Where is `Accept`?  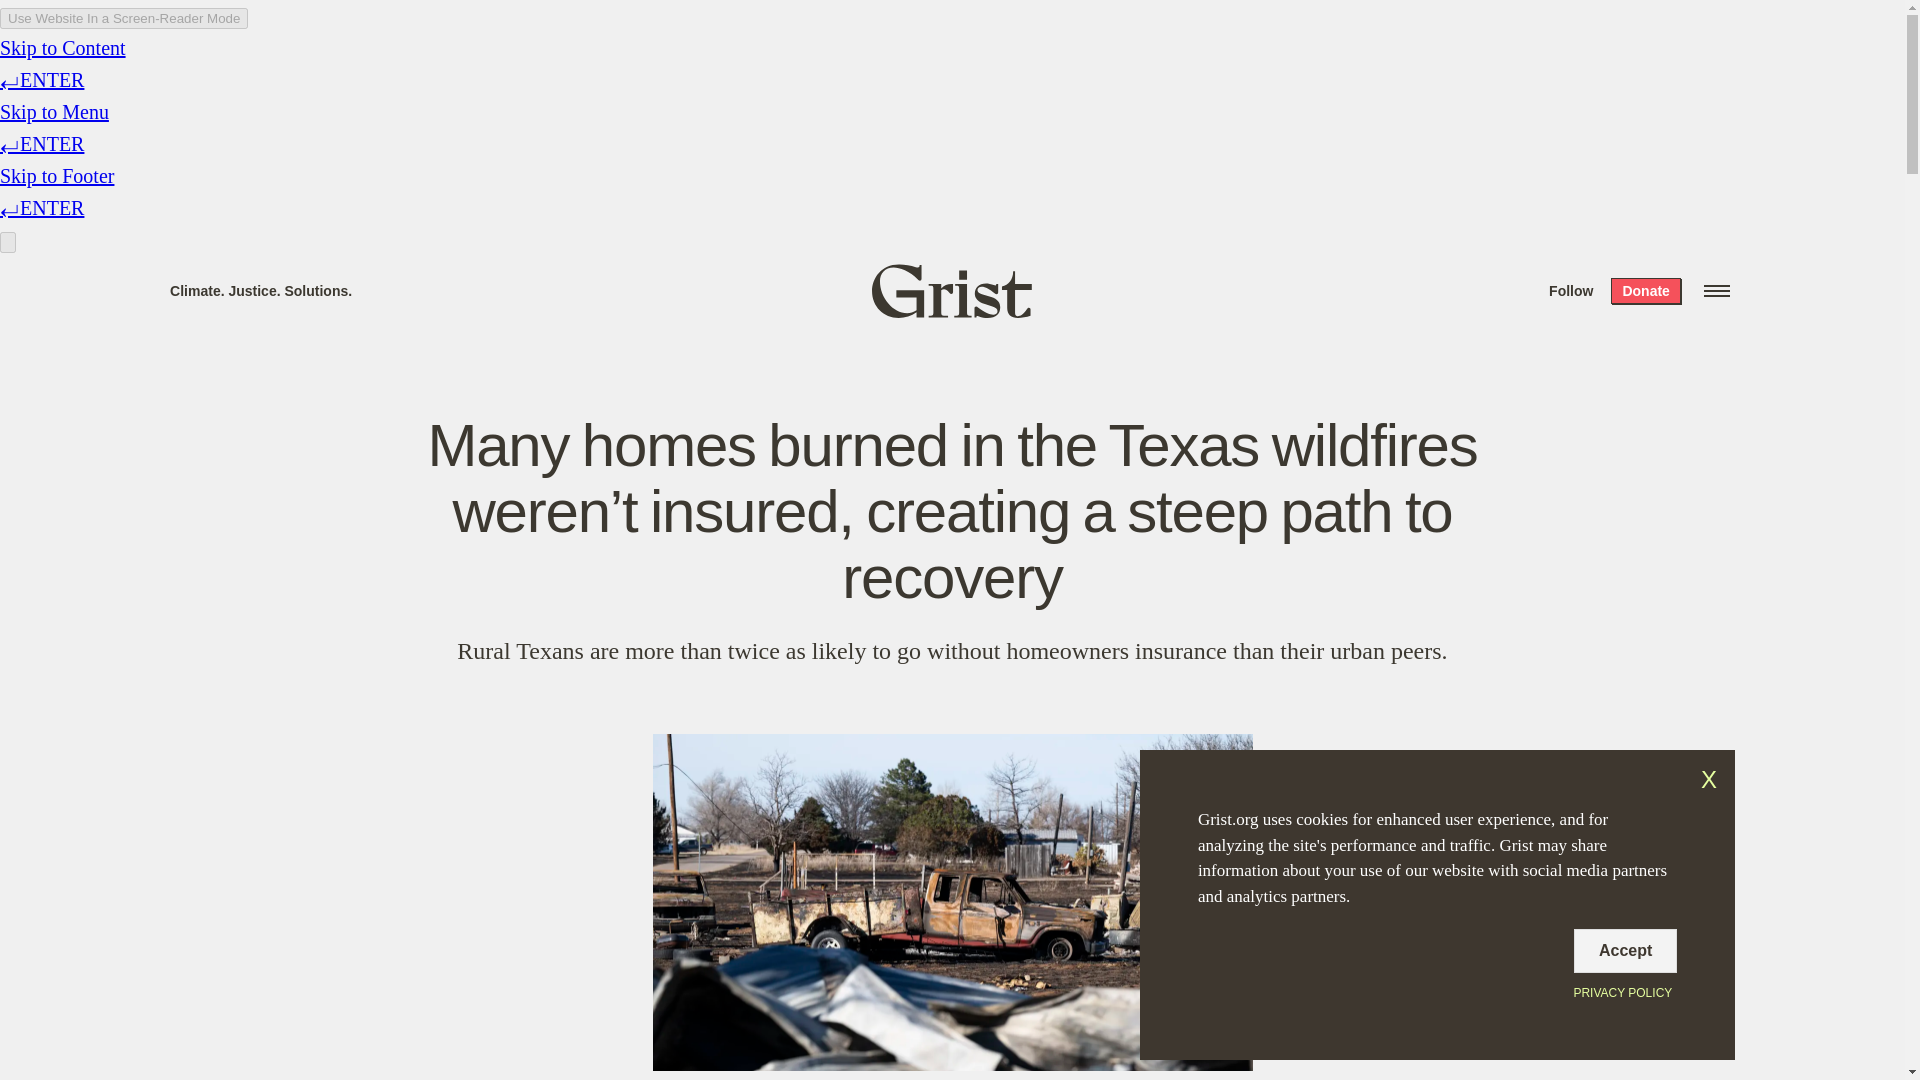
Accept is located at coordinates (1625, 950).